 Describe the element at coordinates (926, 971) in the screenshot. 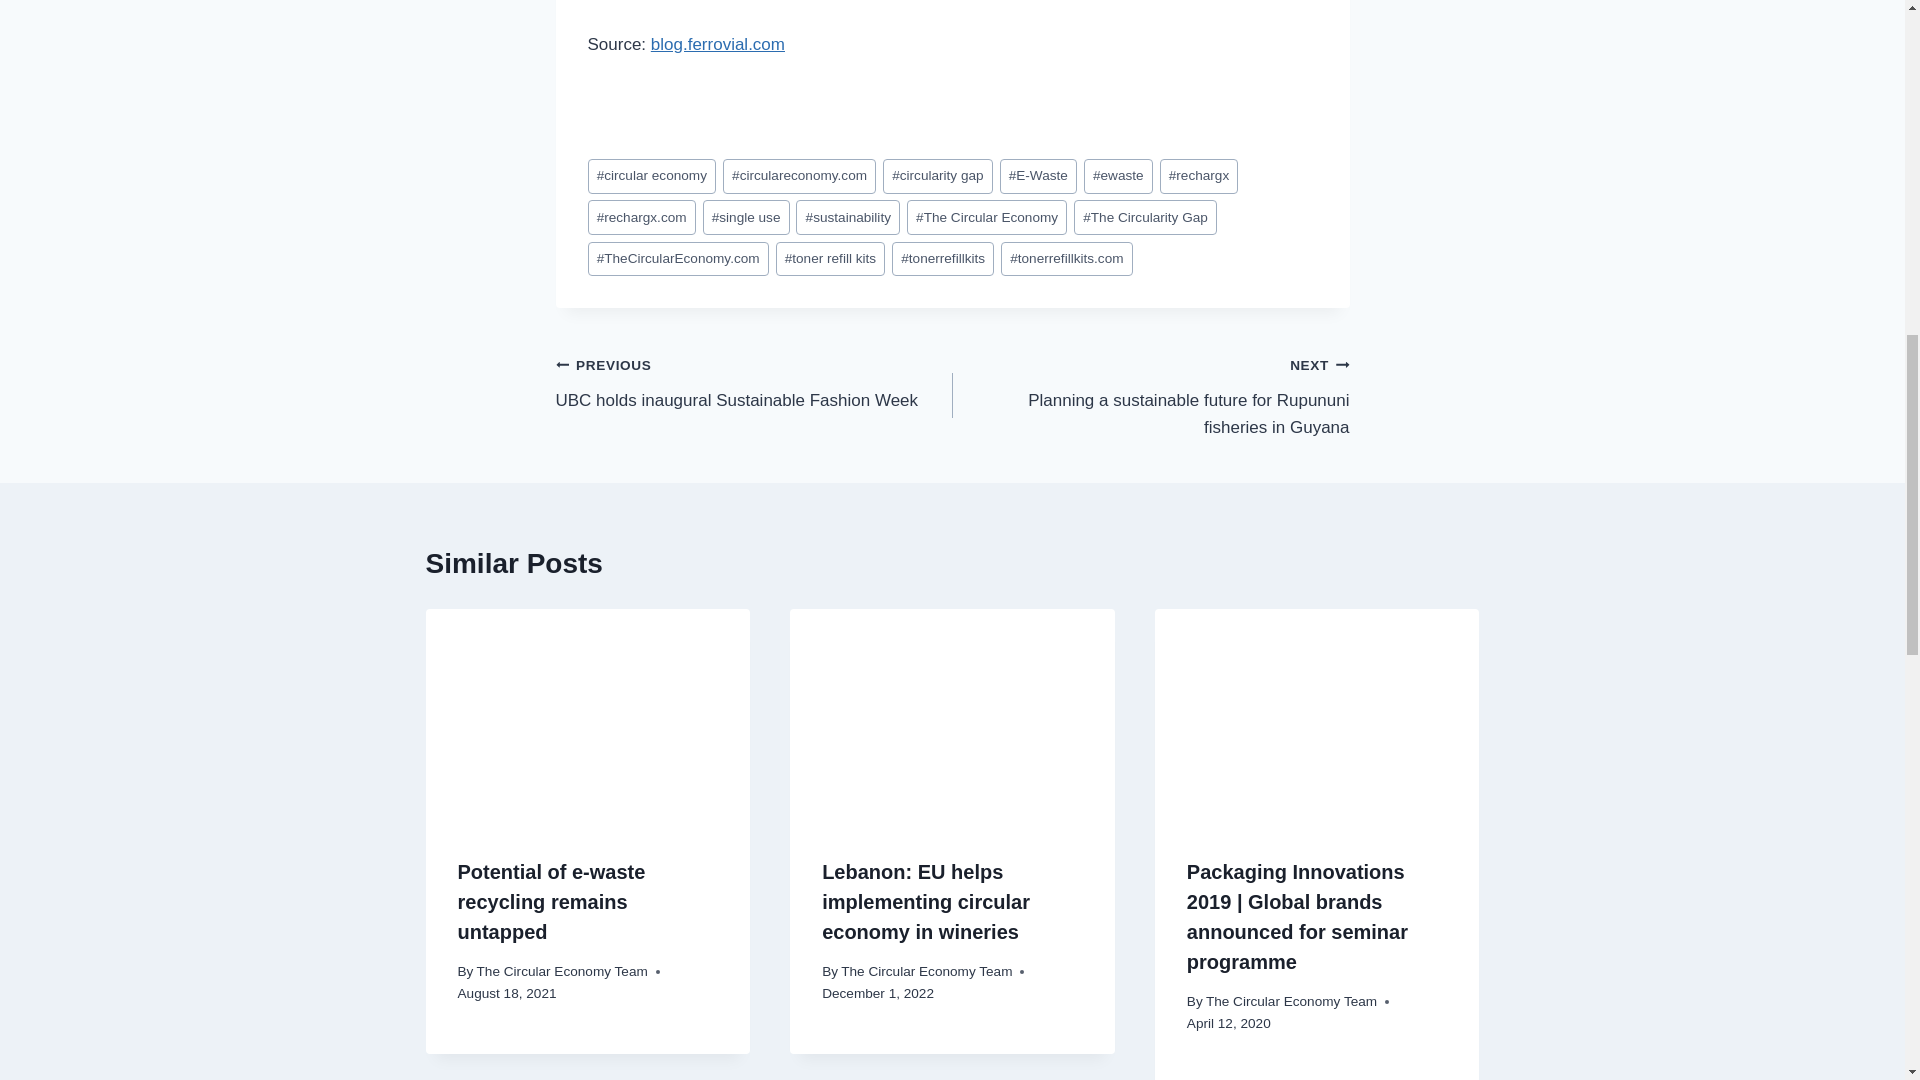

I see `Lebanon: EU helps implementing circular economy in wineries` at that location.